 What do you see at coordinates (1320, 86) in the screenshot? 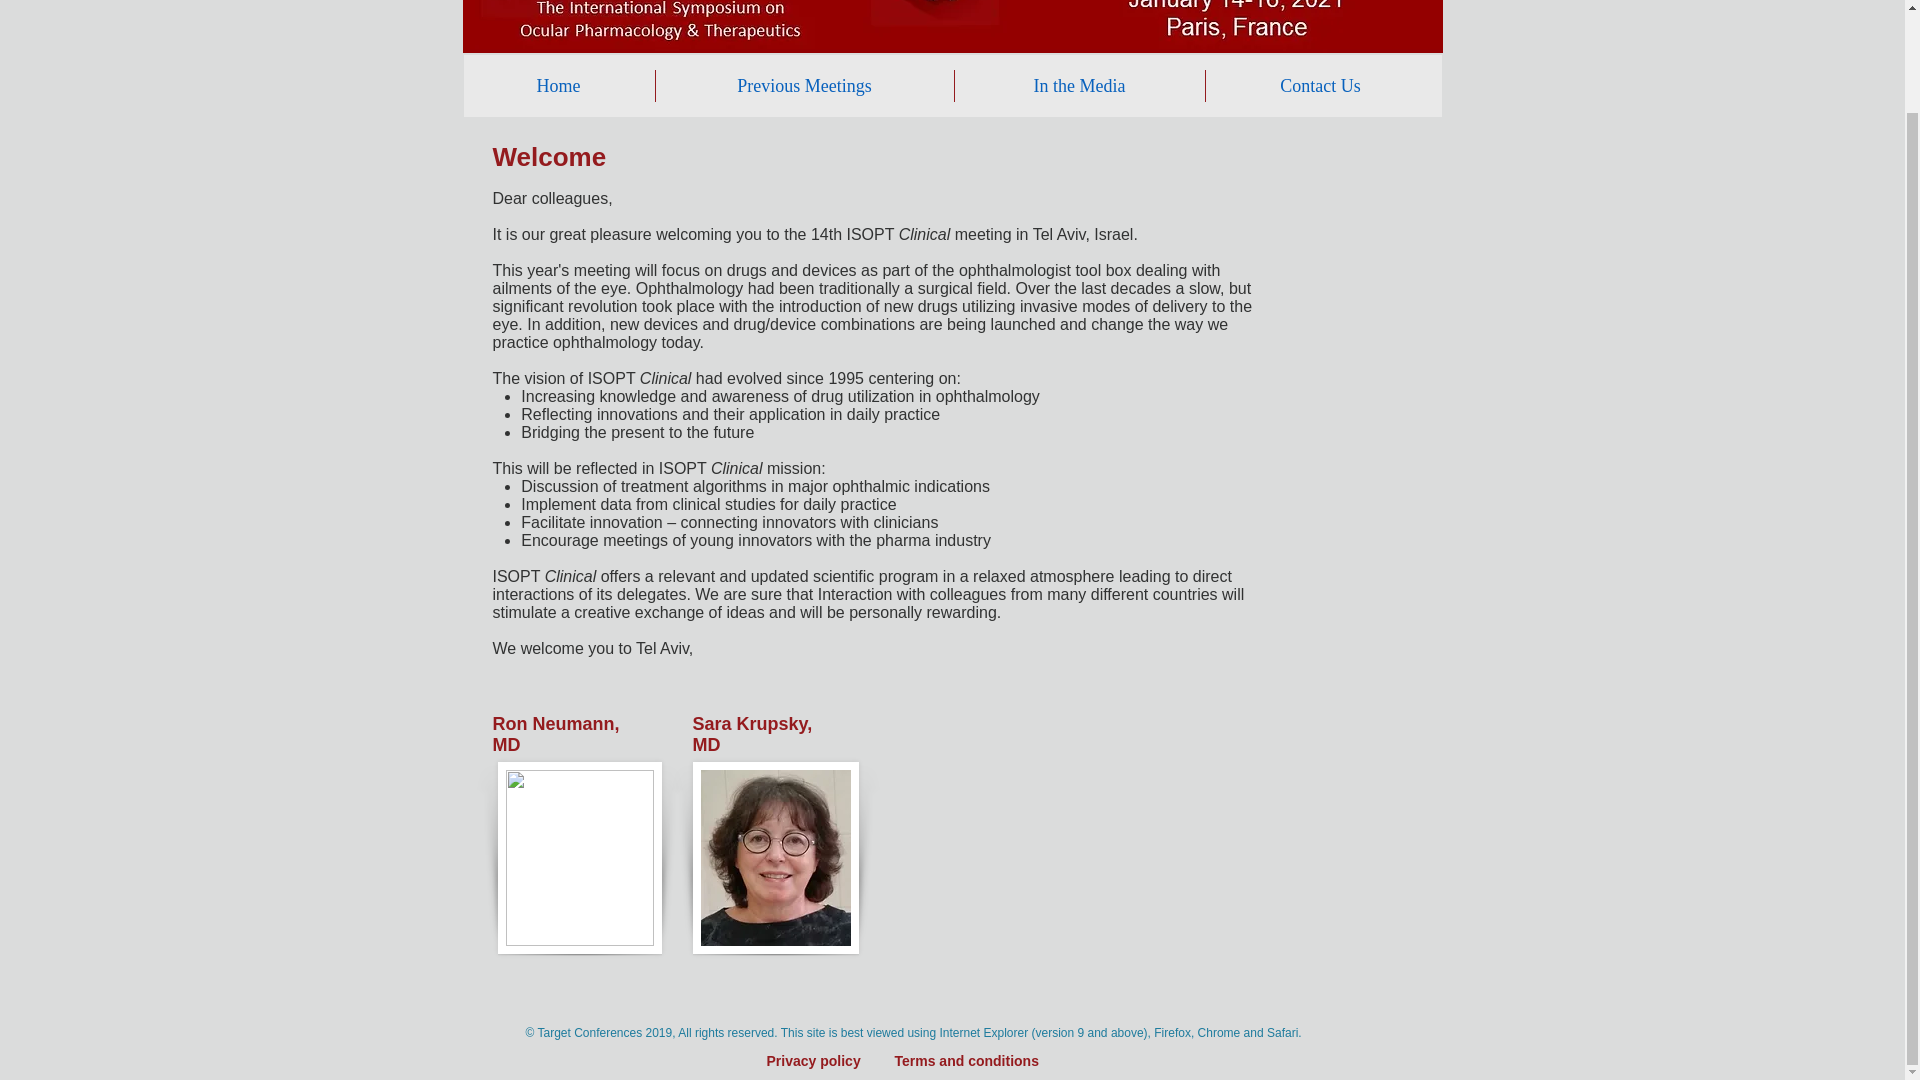
I see `Contact Us` at bounding box center [1320, 86].